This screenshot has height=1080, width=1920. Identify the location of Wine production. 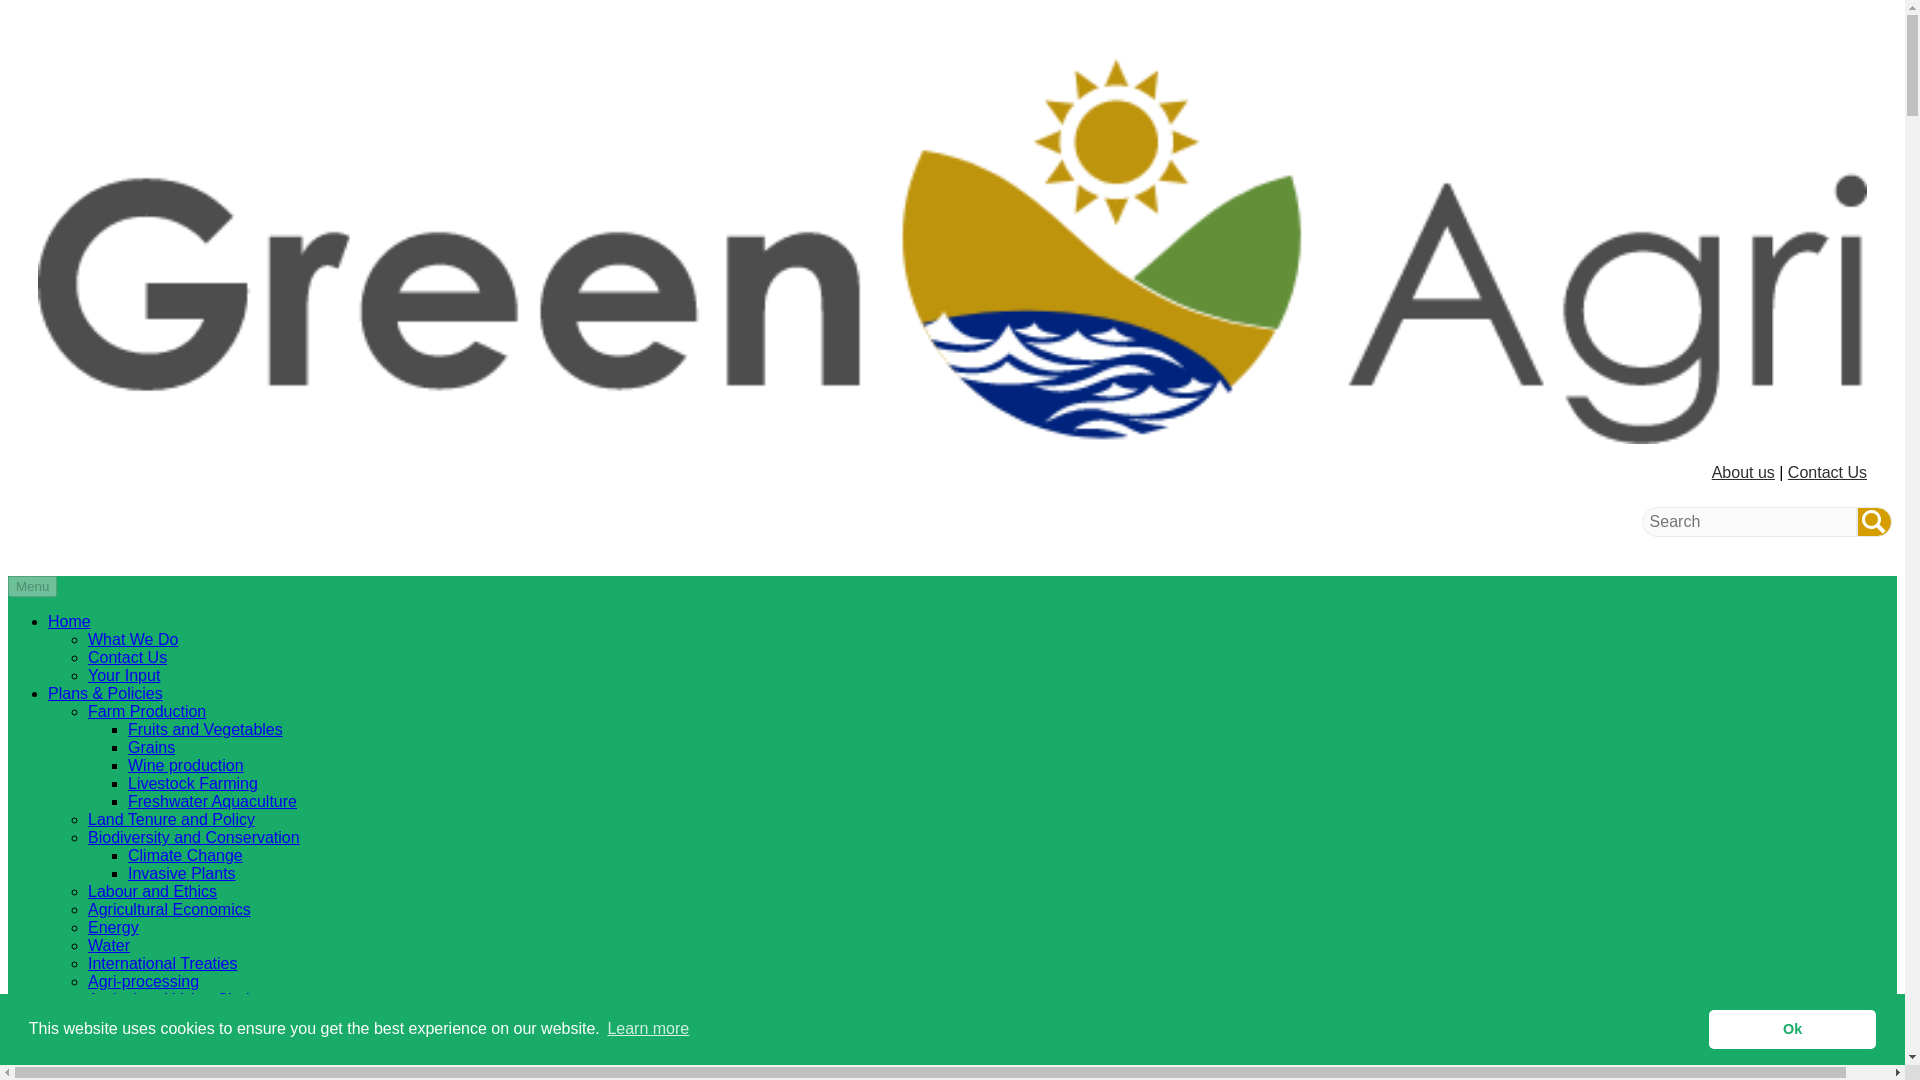
(186, 766).